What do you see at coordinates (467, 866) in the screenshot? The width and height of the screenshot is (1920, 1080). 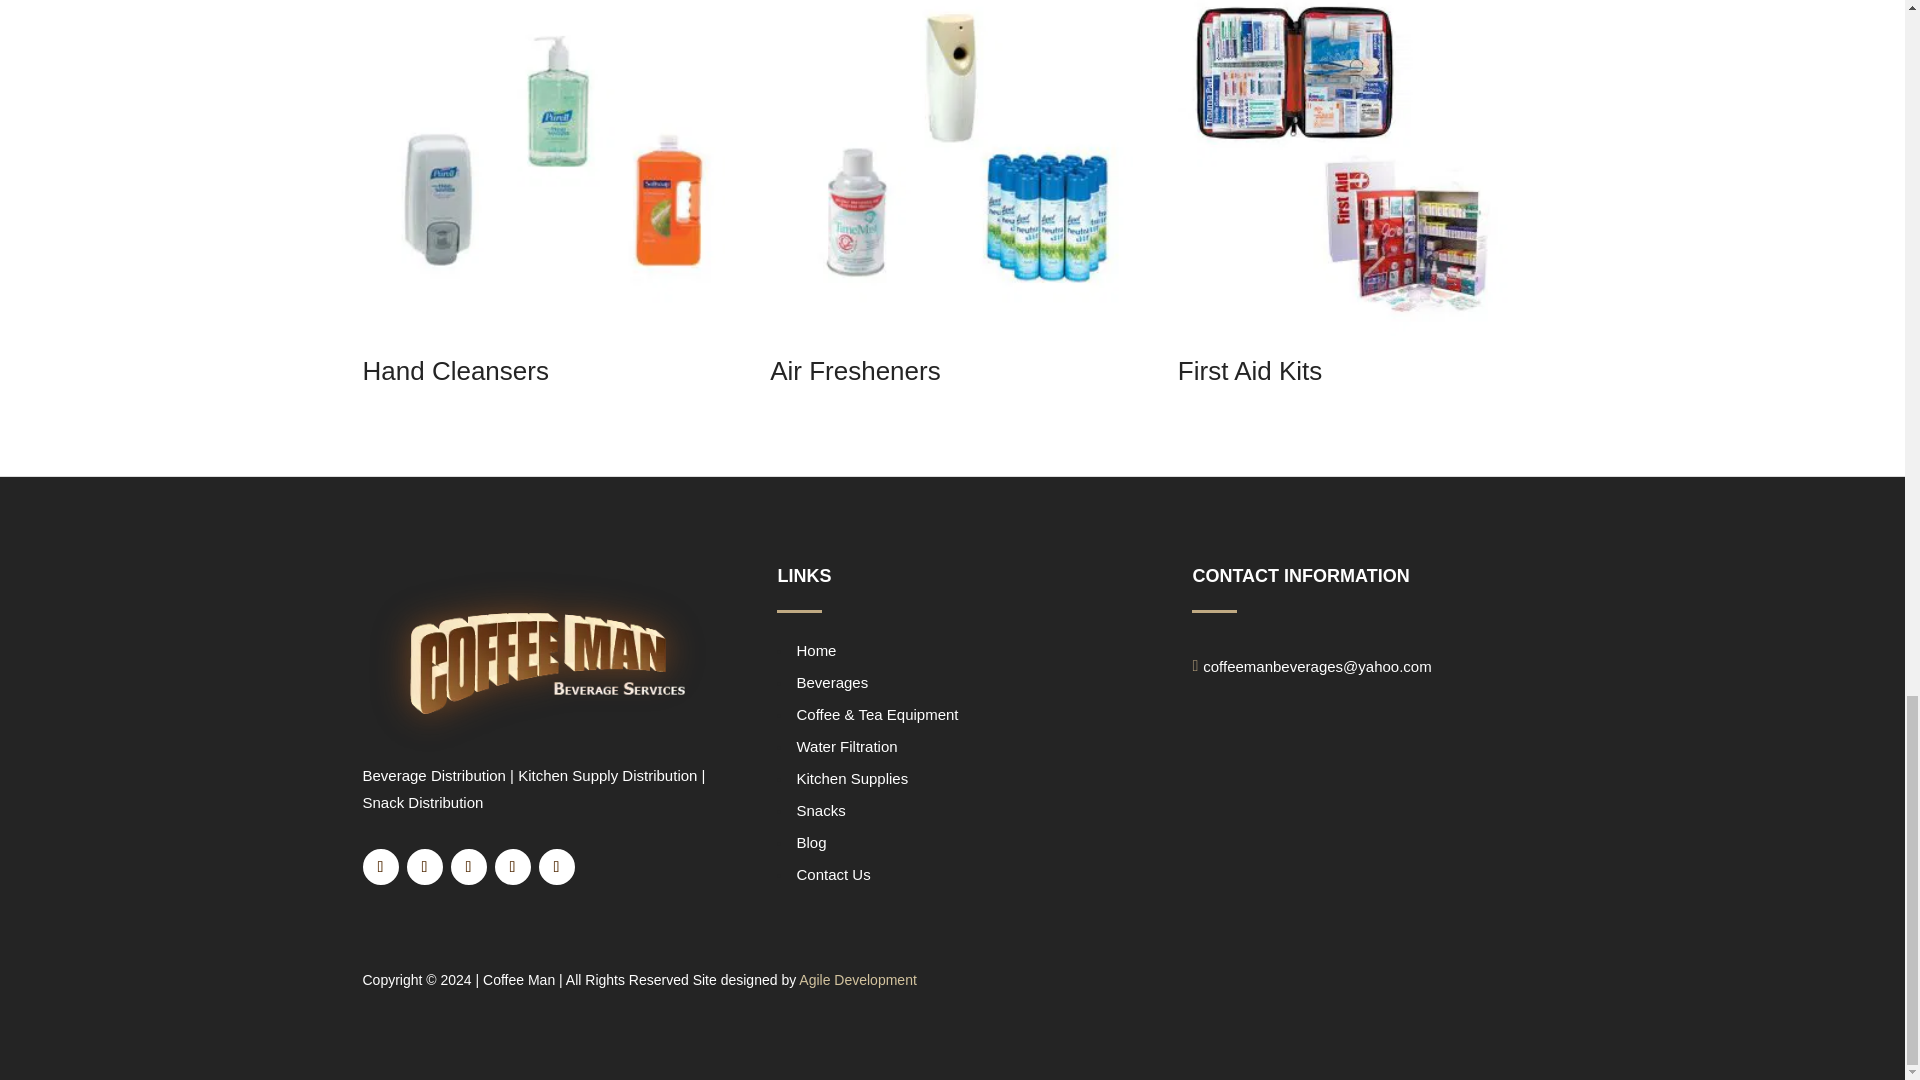 I see `Follow on Instagram` at bounding box center [467, 866].